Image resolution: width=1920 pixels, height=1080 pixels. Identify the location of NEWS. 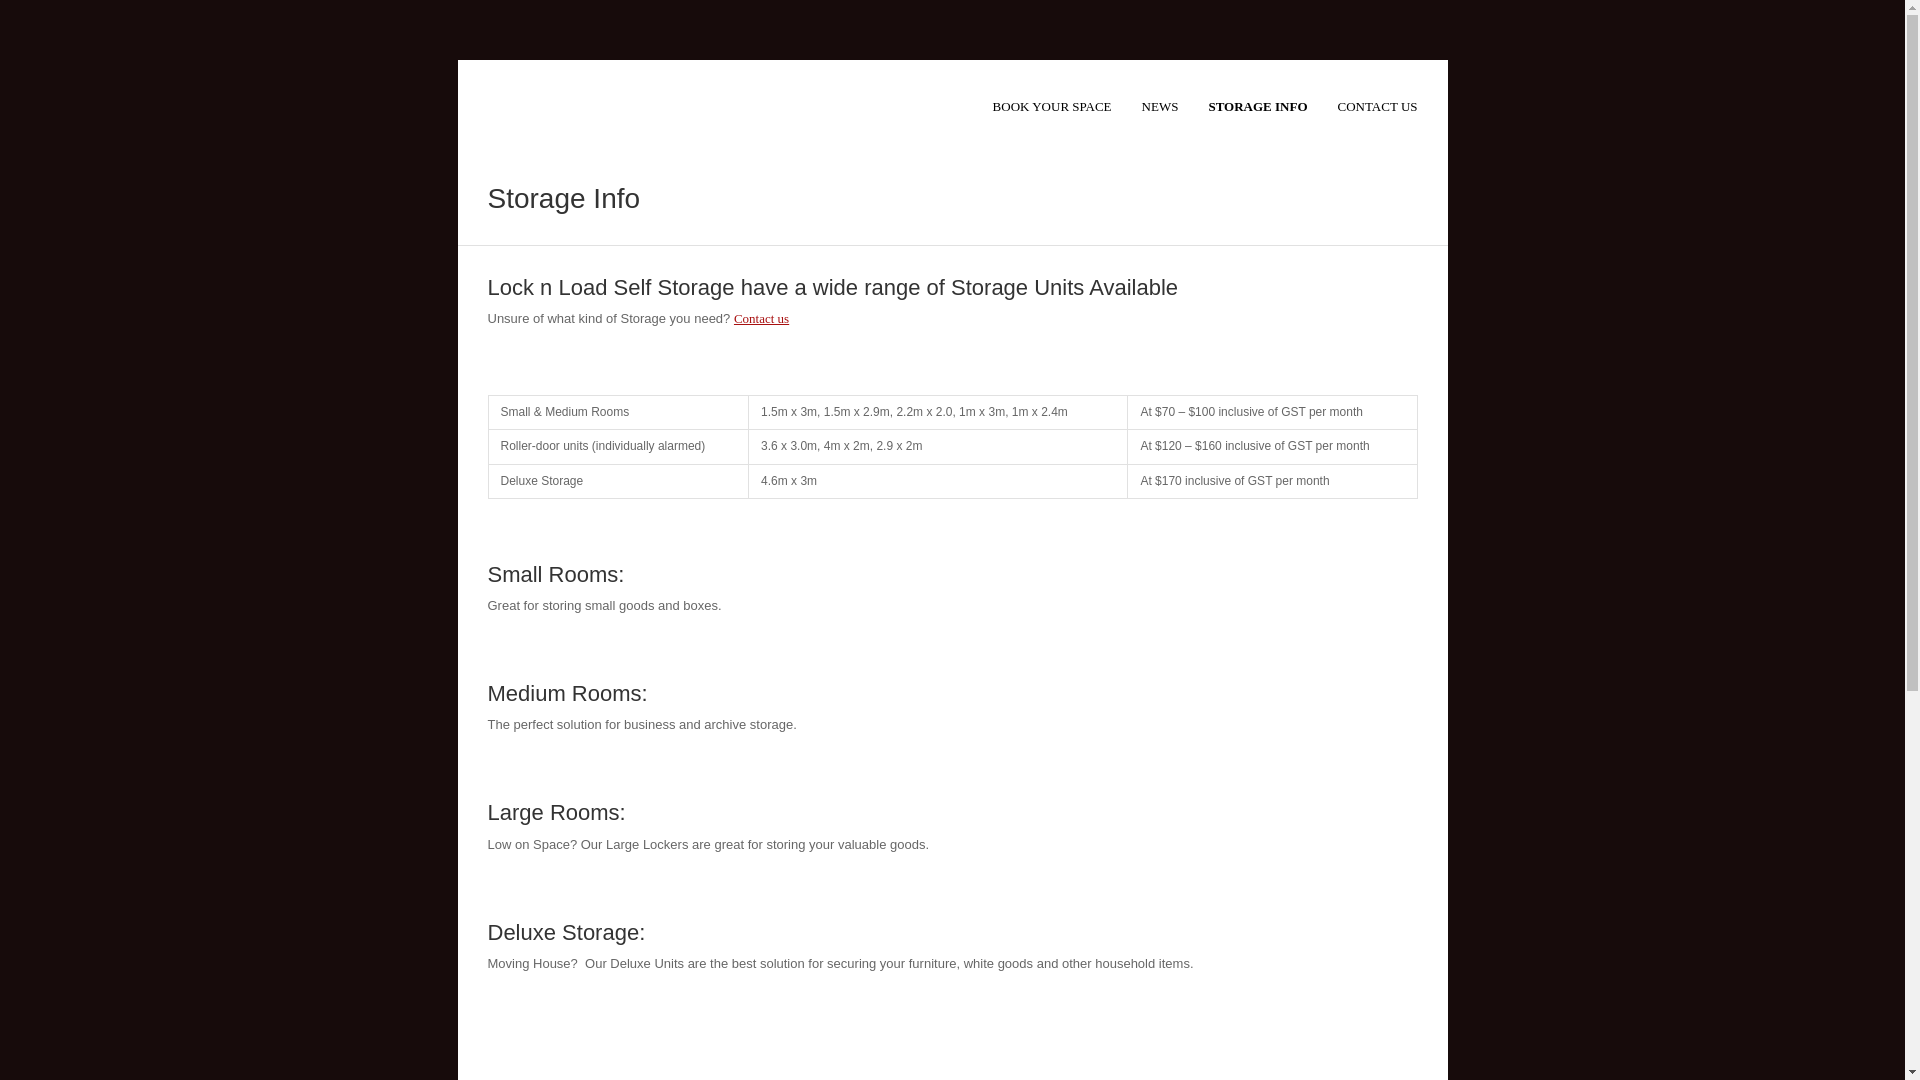
(1160, 108).